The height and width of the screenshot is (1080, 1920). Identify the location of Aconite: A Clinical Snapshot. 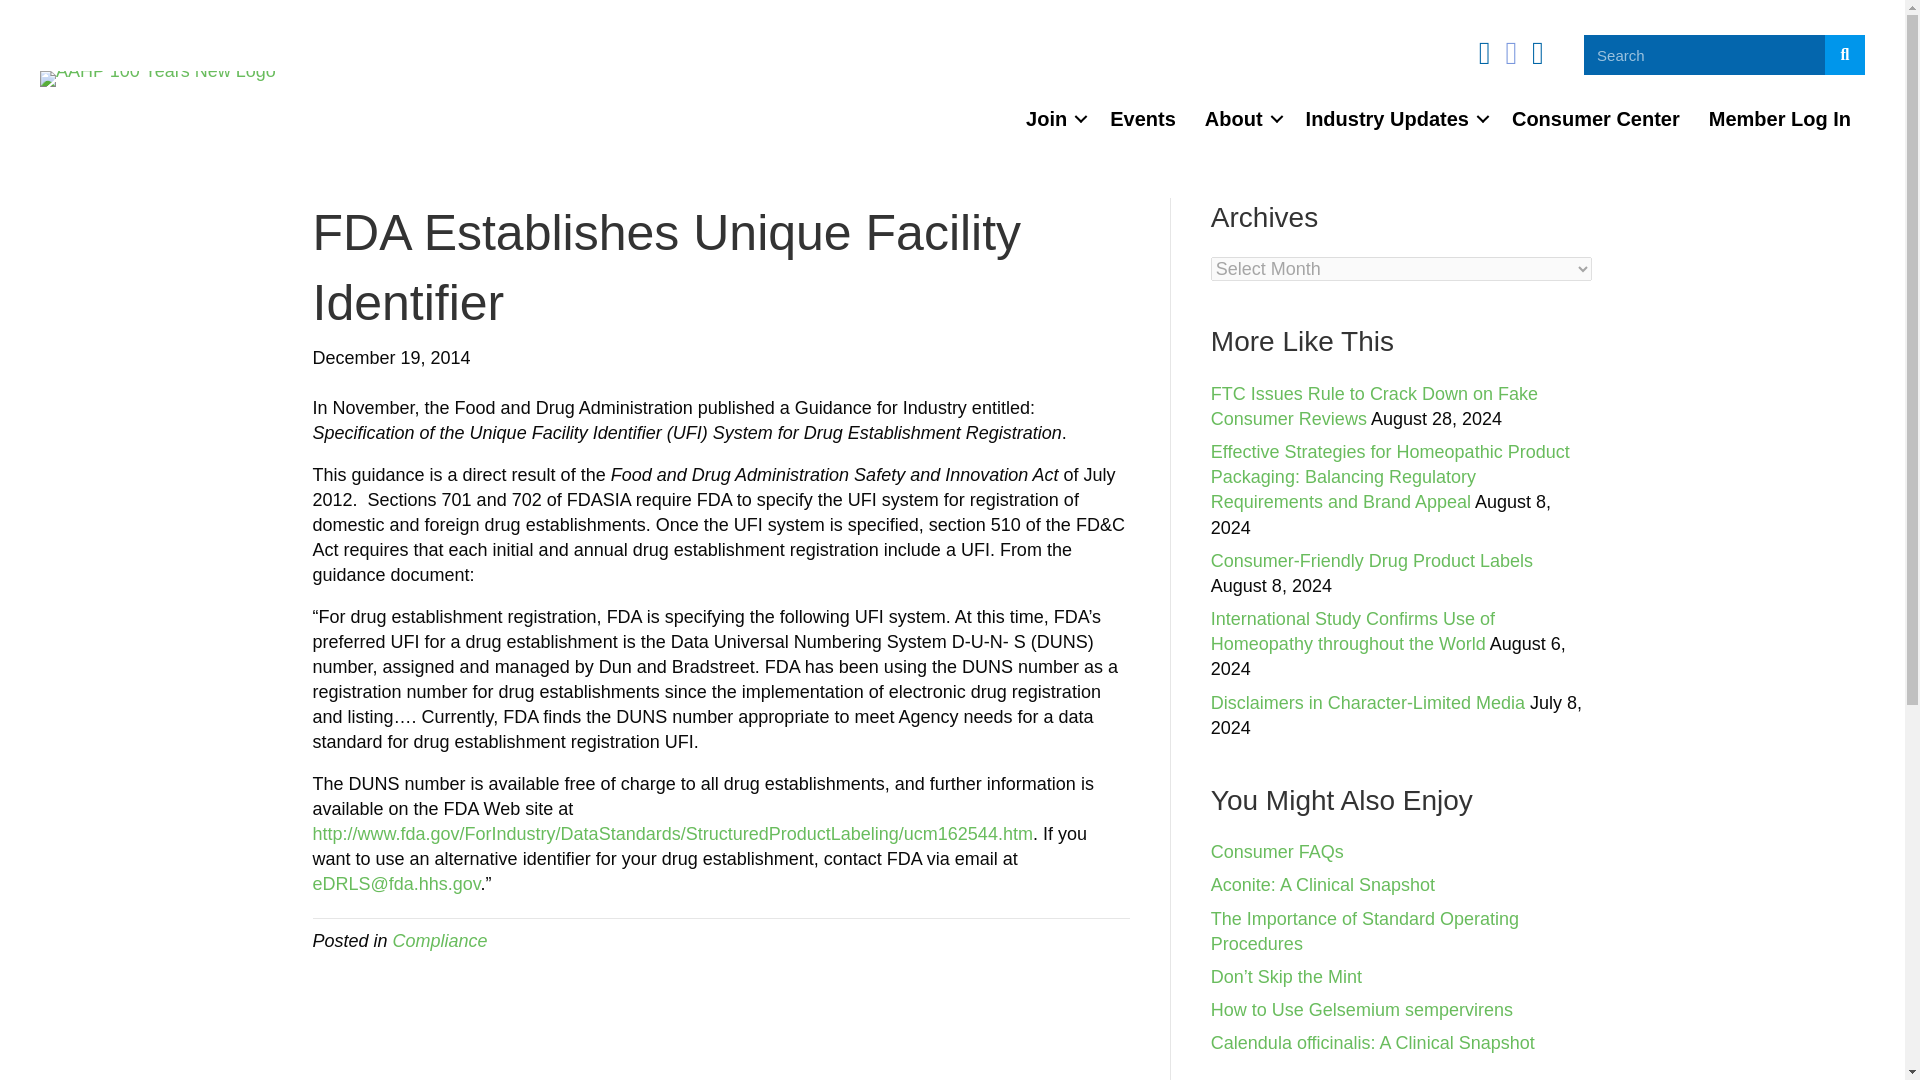
(1322, 884).